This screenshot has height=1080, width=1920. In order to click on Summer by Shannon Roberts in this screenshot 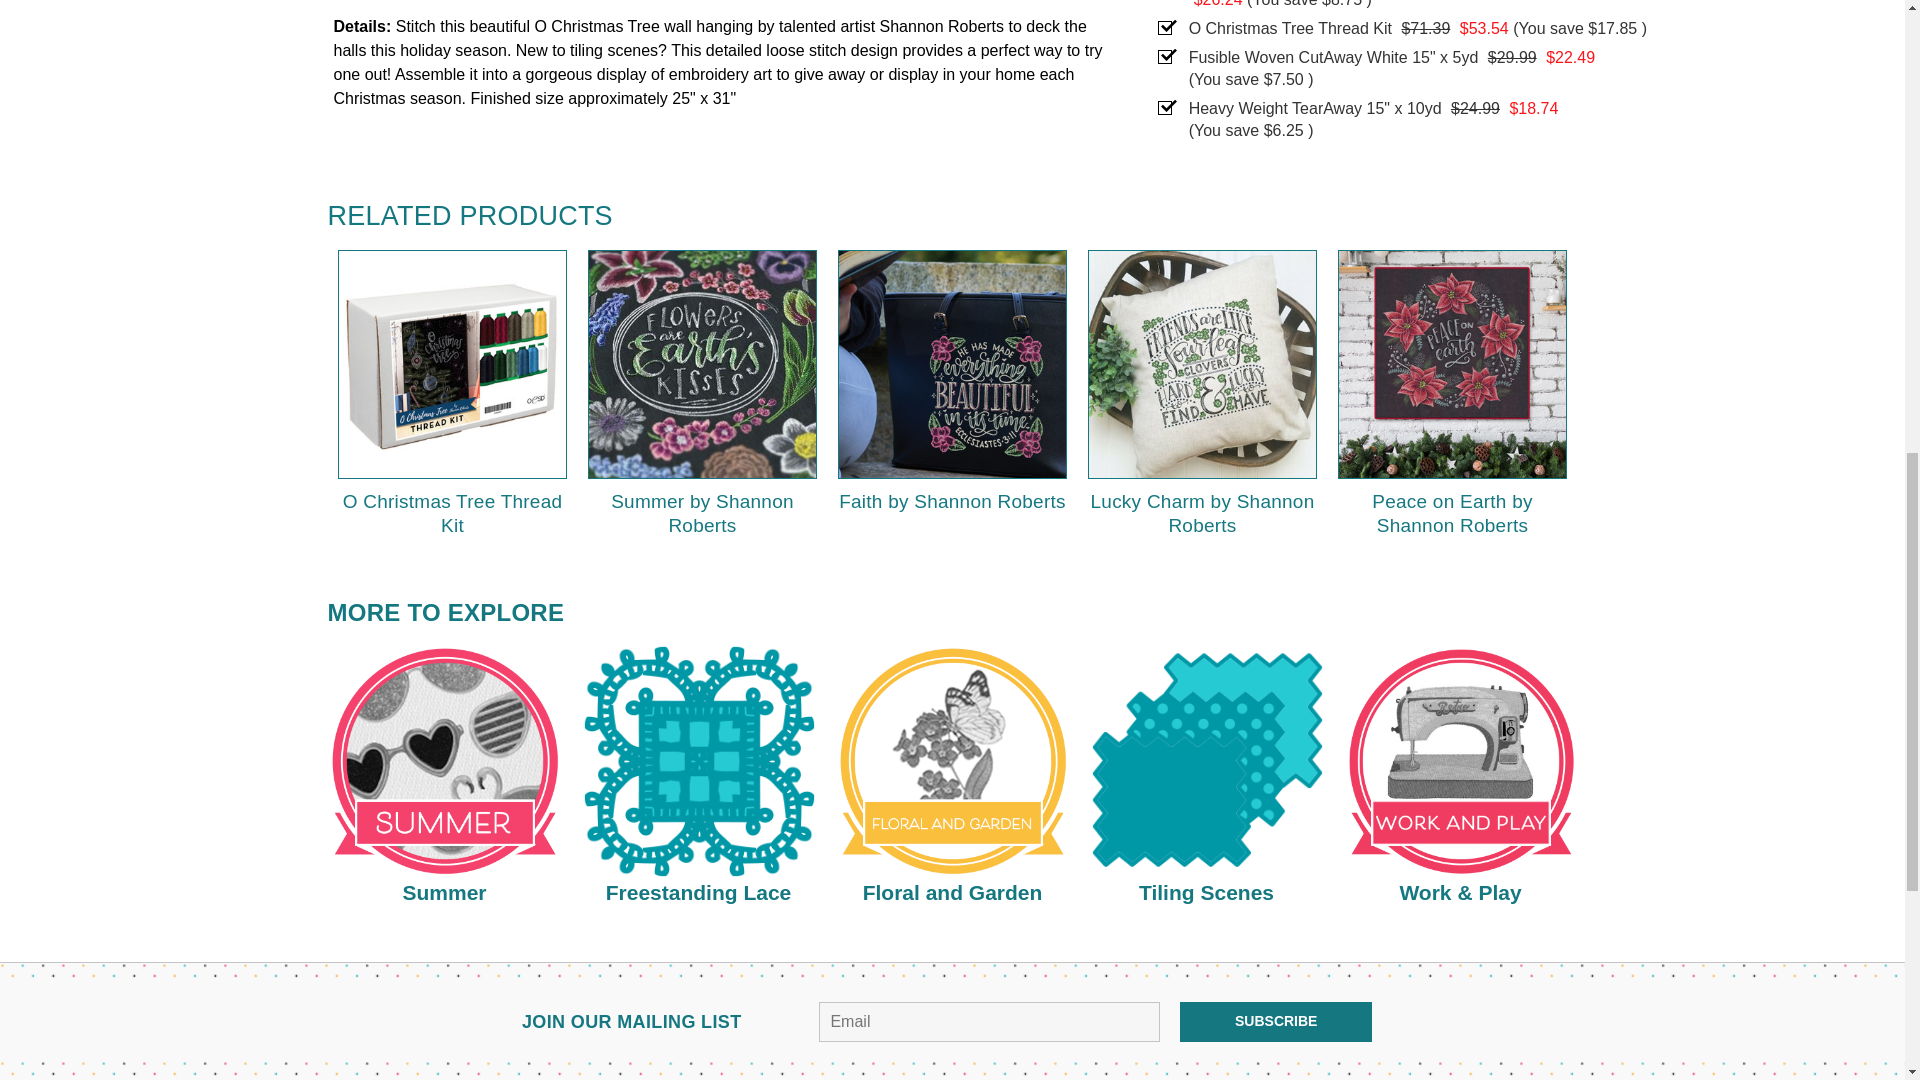, I will do `click(702, 364)`.